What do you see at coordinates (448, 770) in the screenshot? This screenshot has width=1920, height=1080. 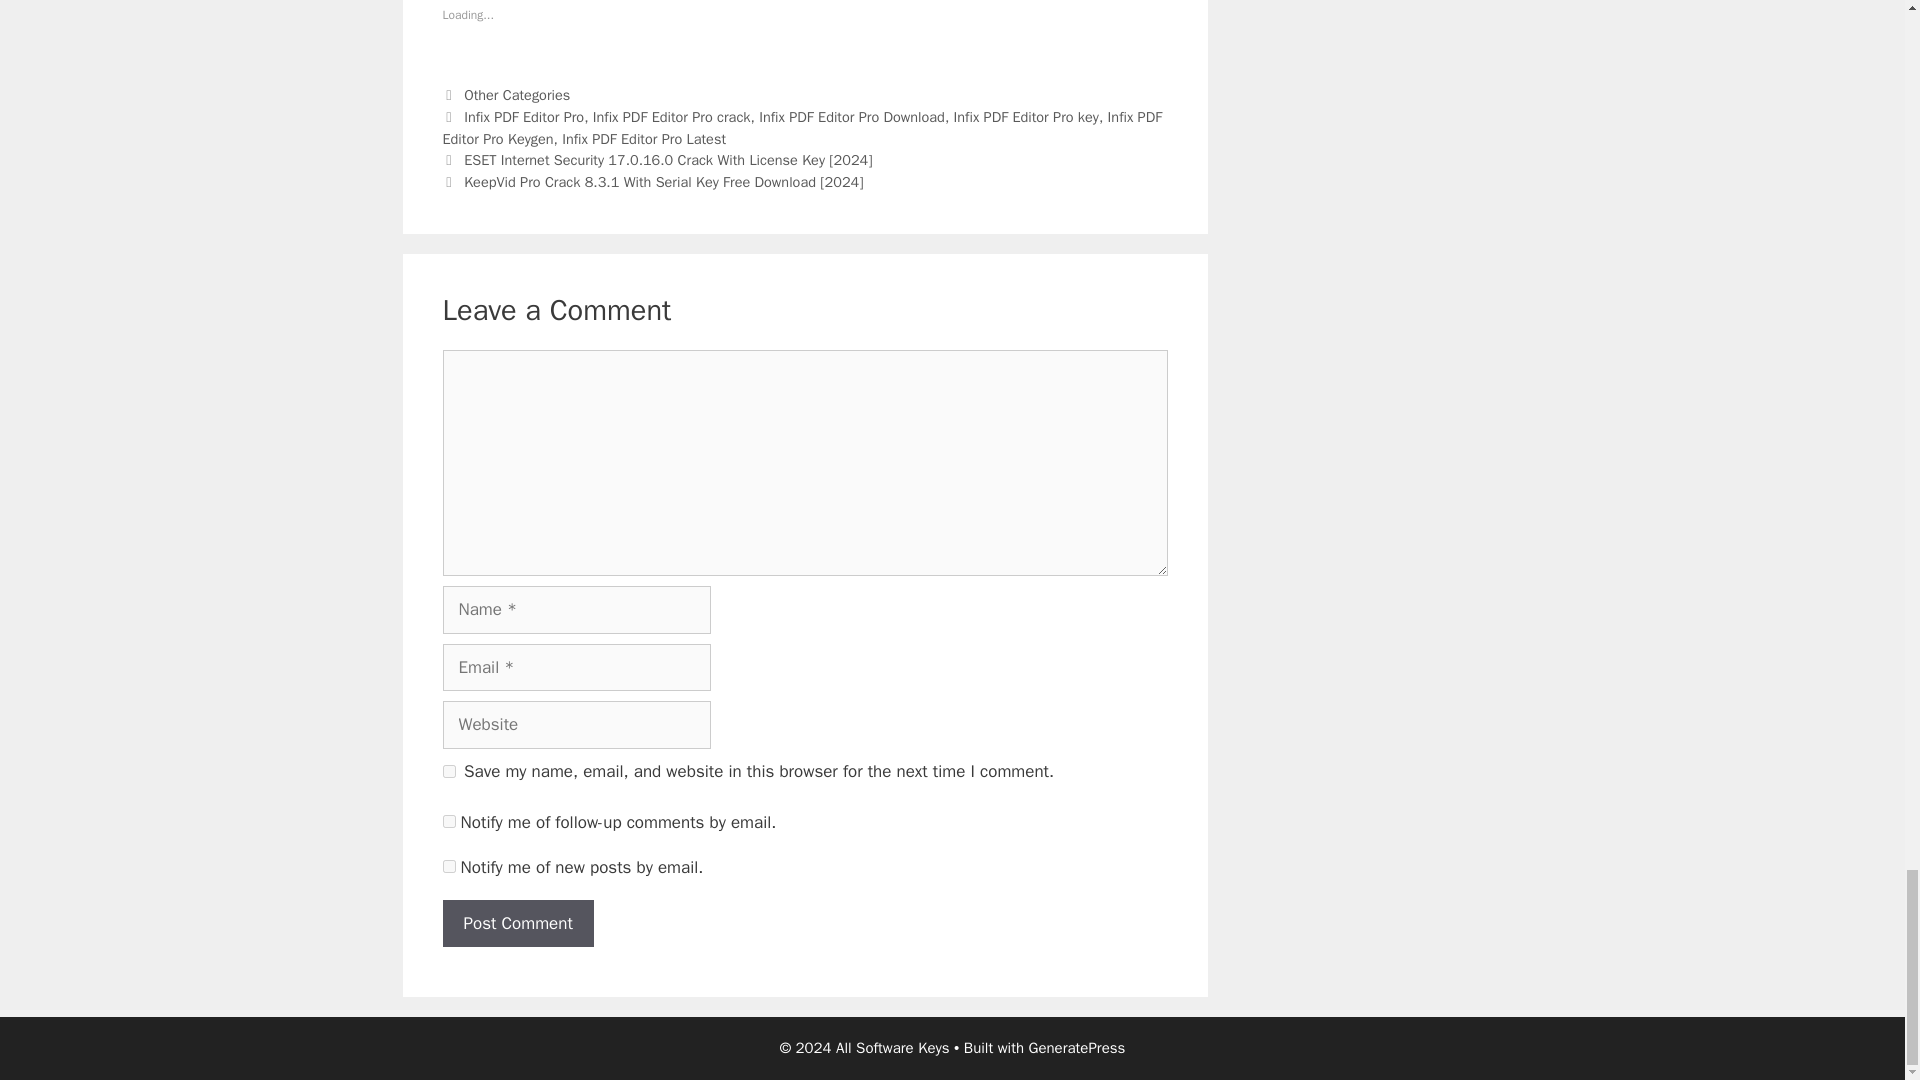 I see `yes` at bounding box center [448, 770].